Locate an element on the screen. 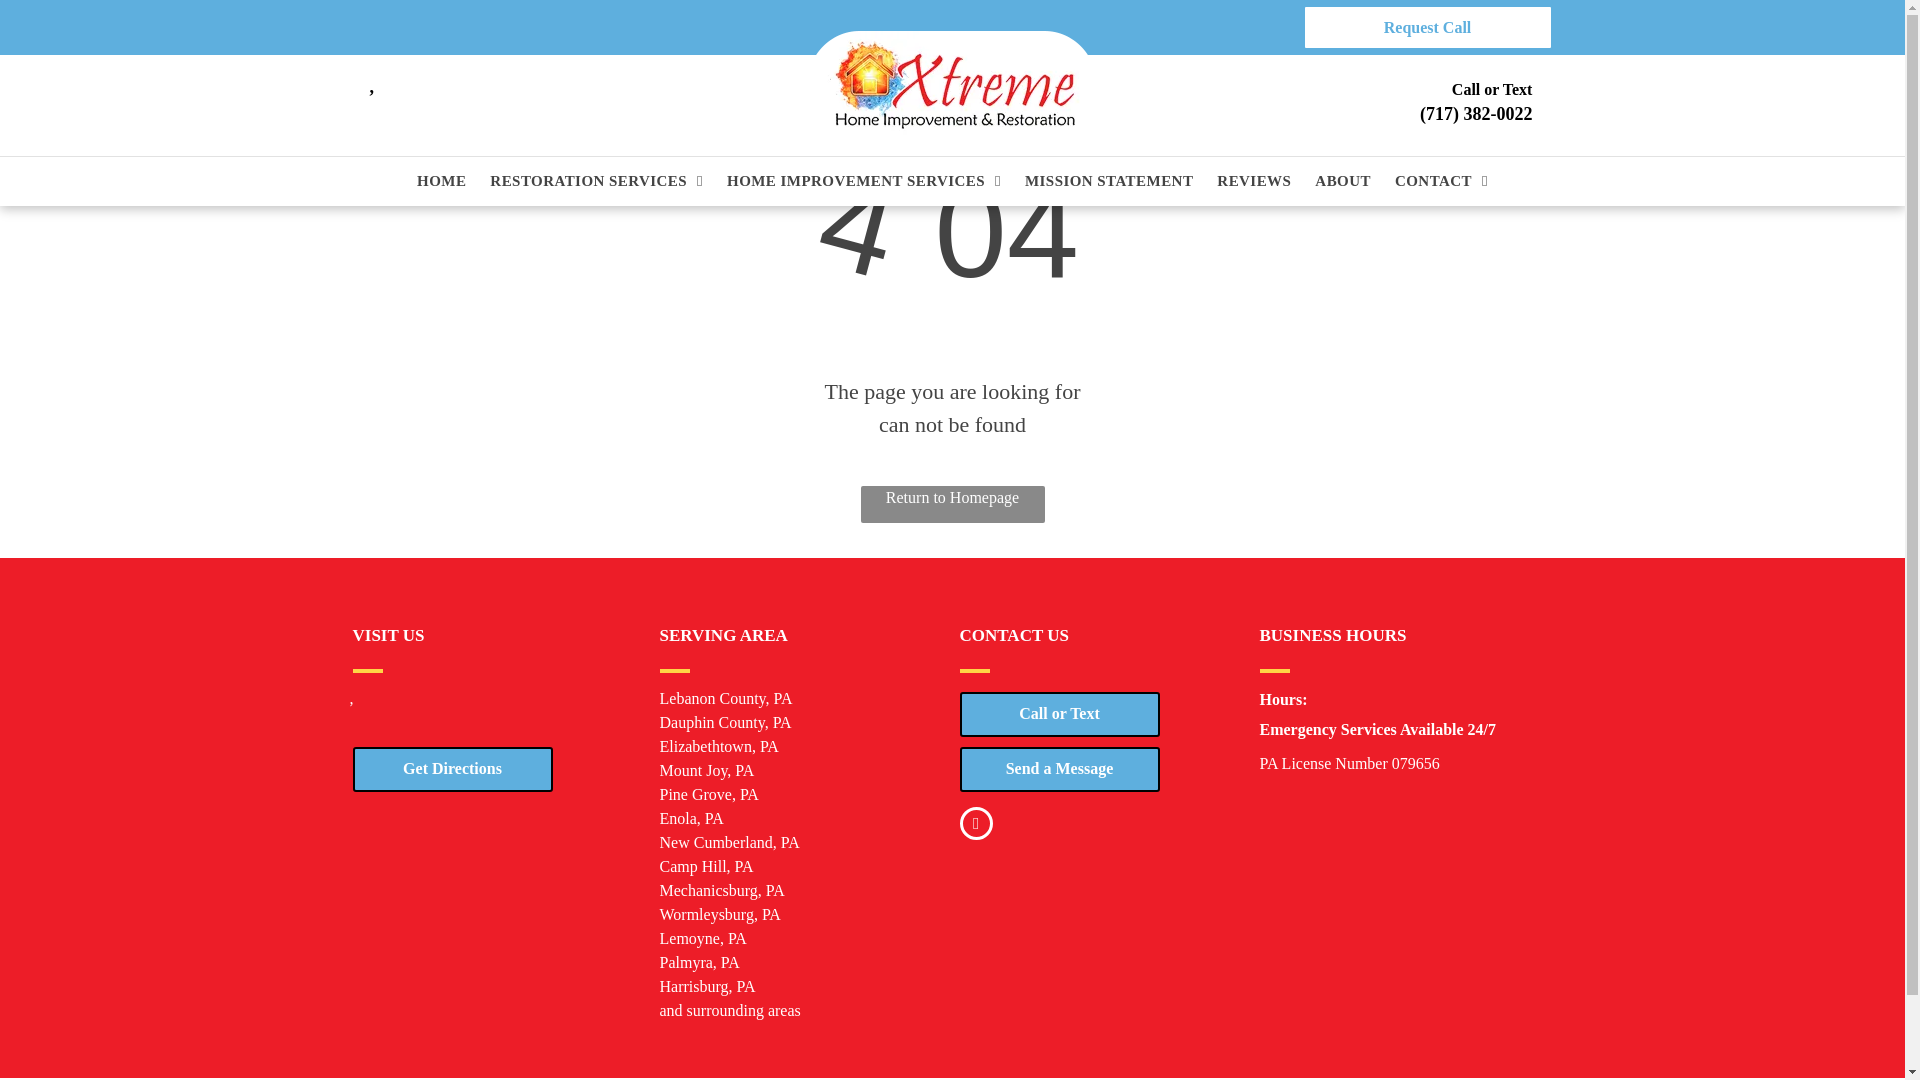  Request Call is located at coordinates (1426, 27).